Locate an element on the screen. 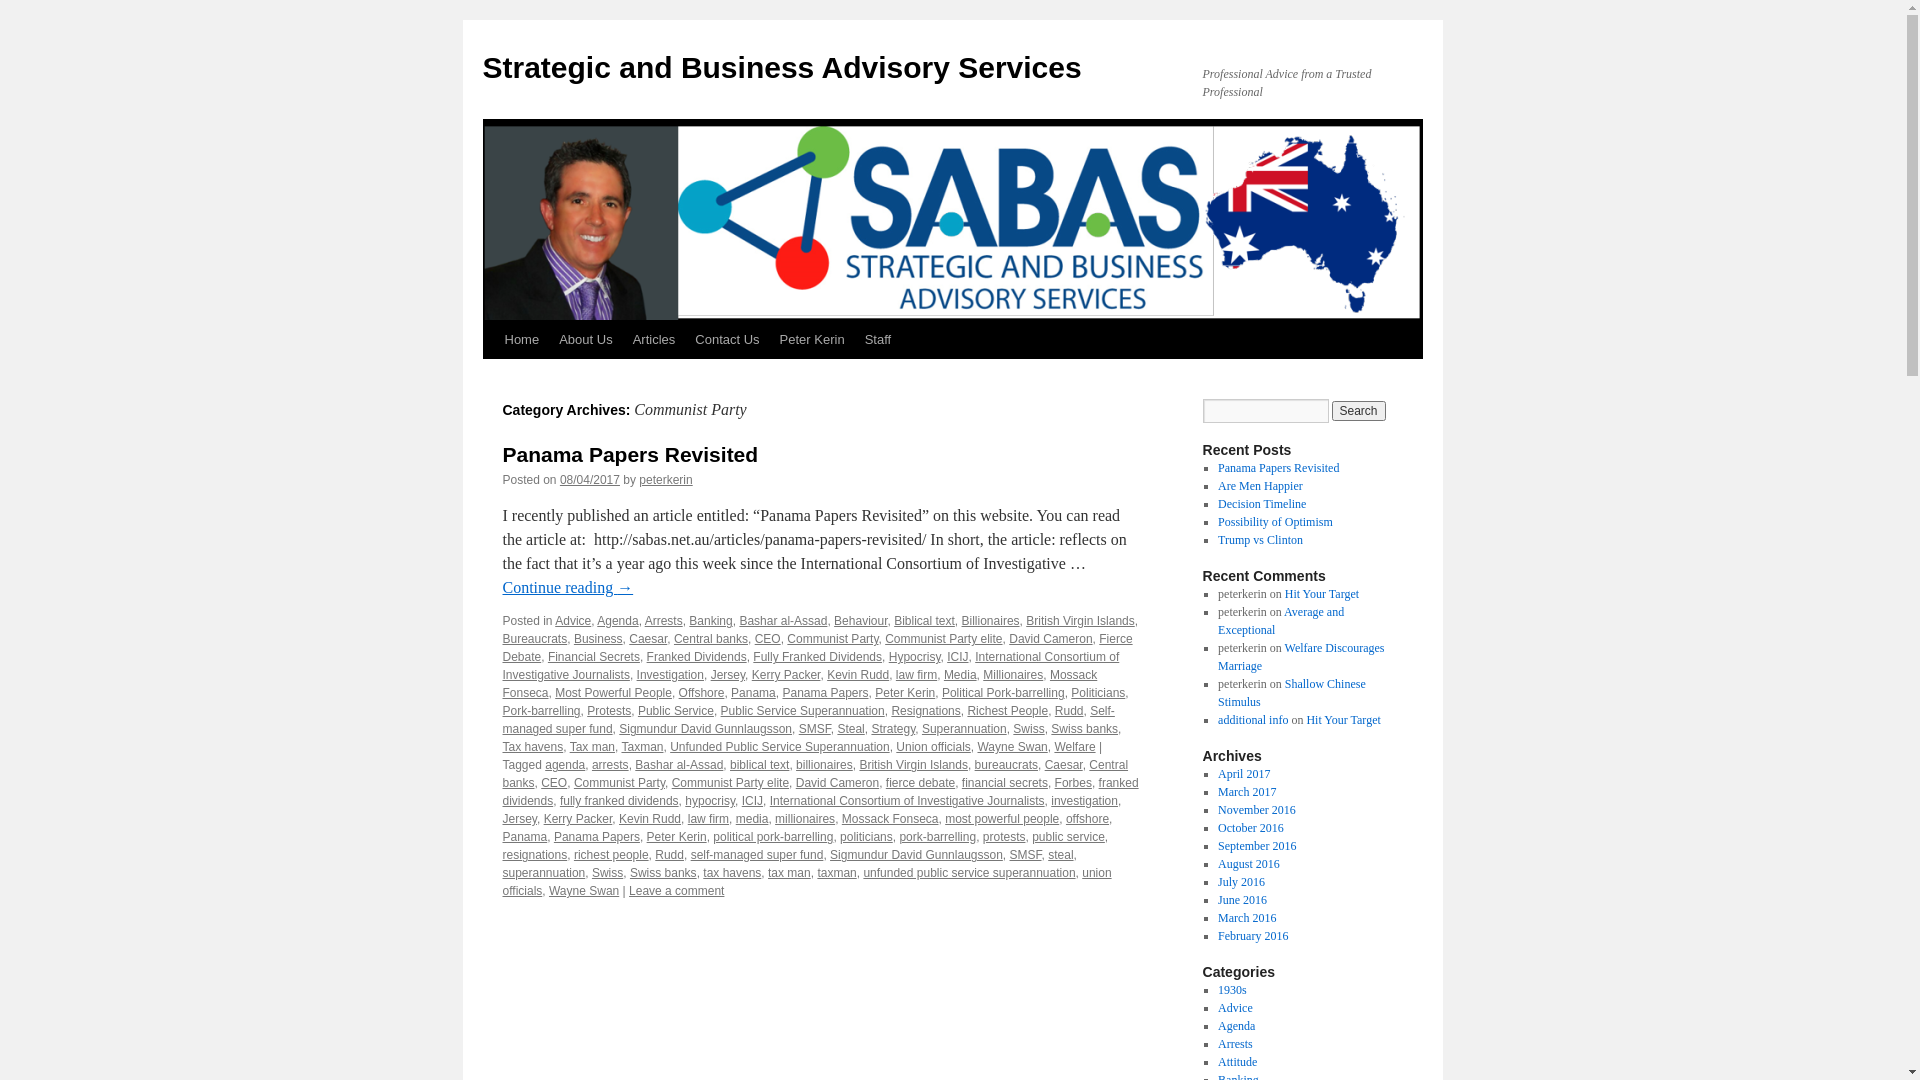 This screenshot has height=1080, width=1920. resignations is located at coordinates (534, 855).